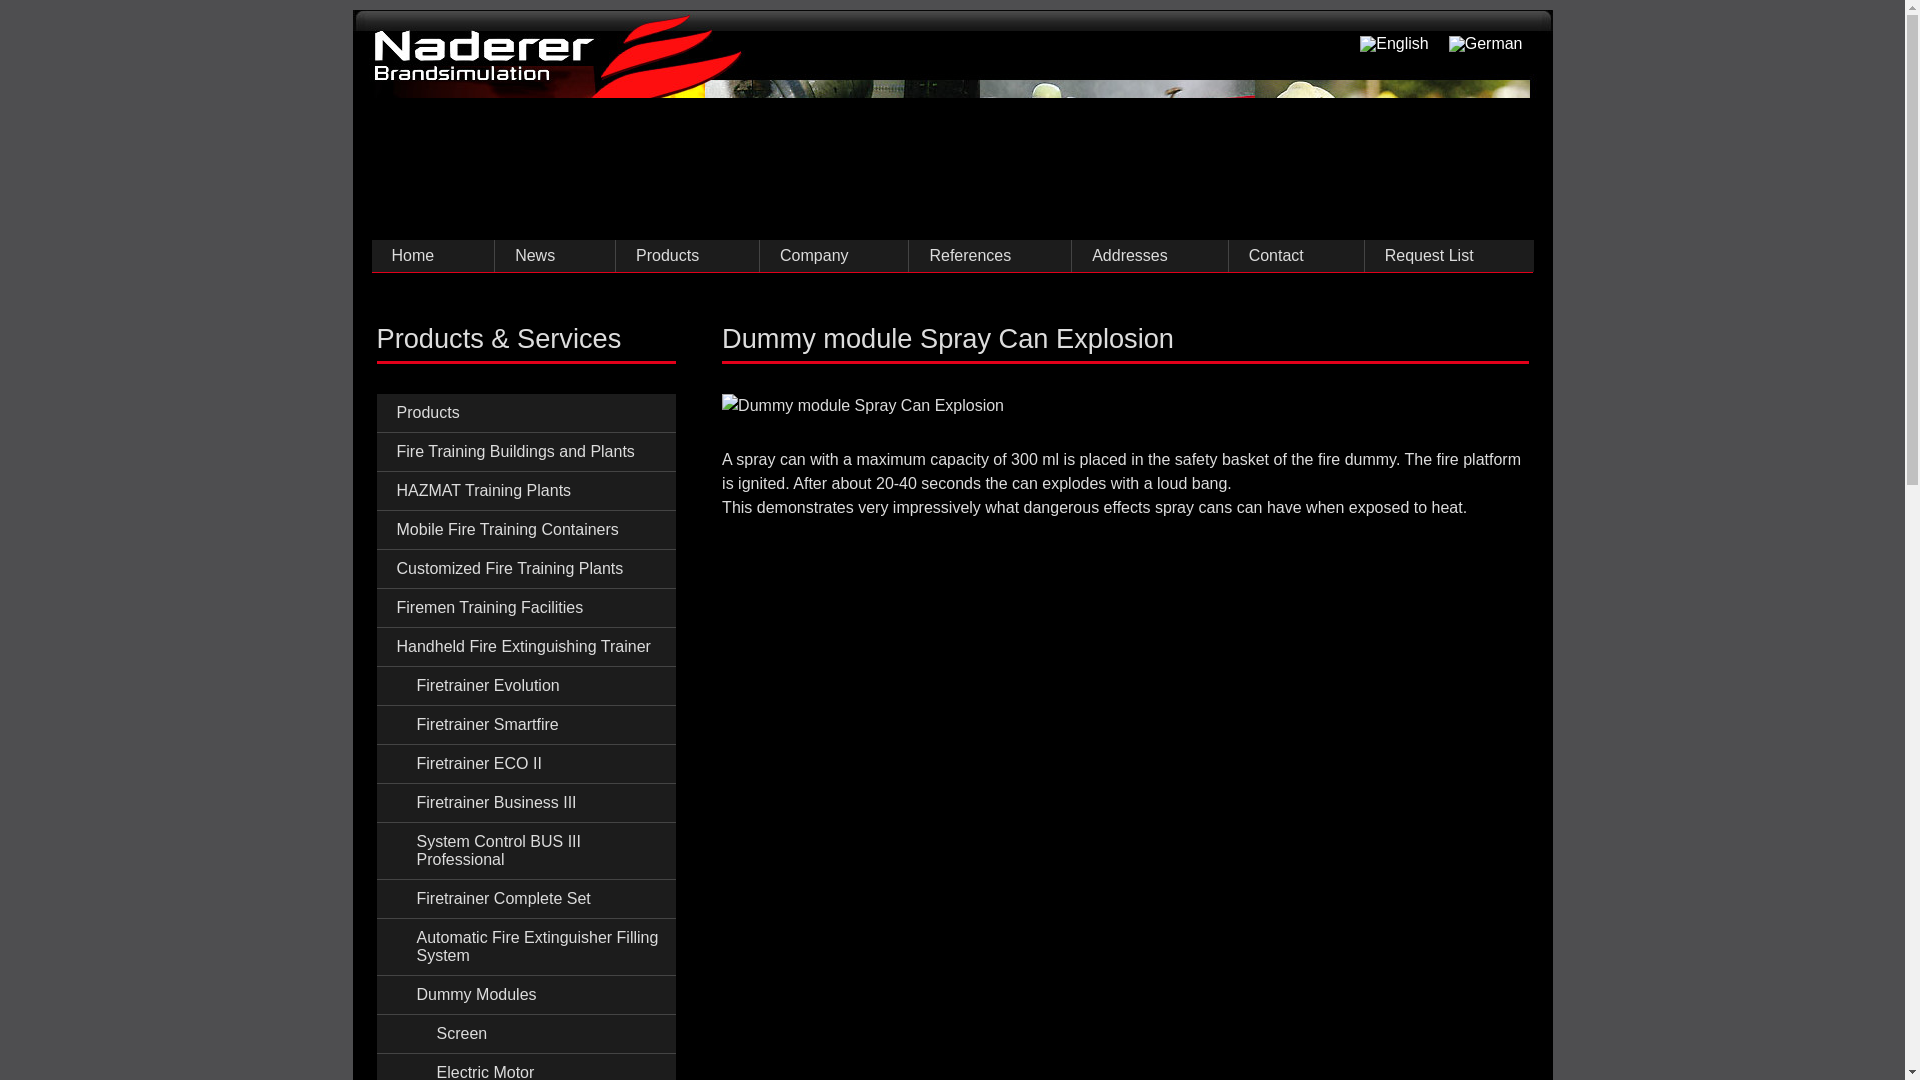  I want to click on Company, so click(833, 256).